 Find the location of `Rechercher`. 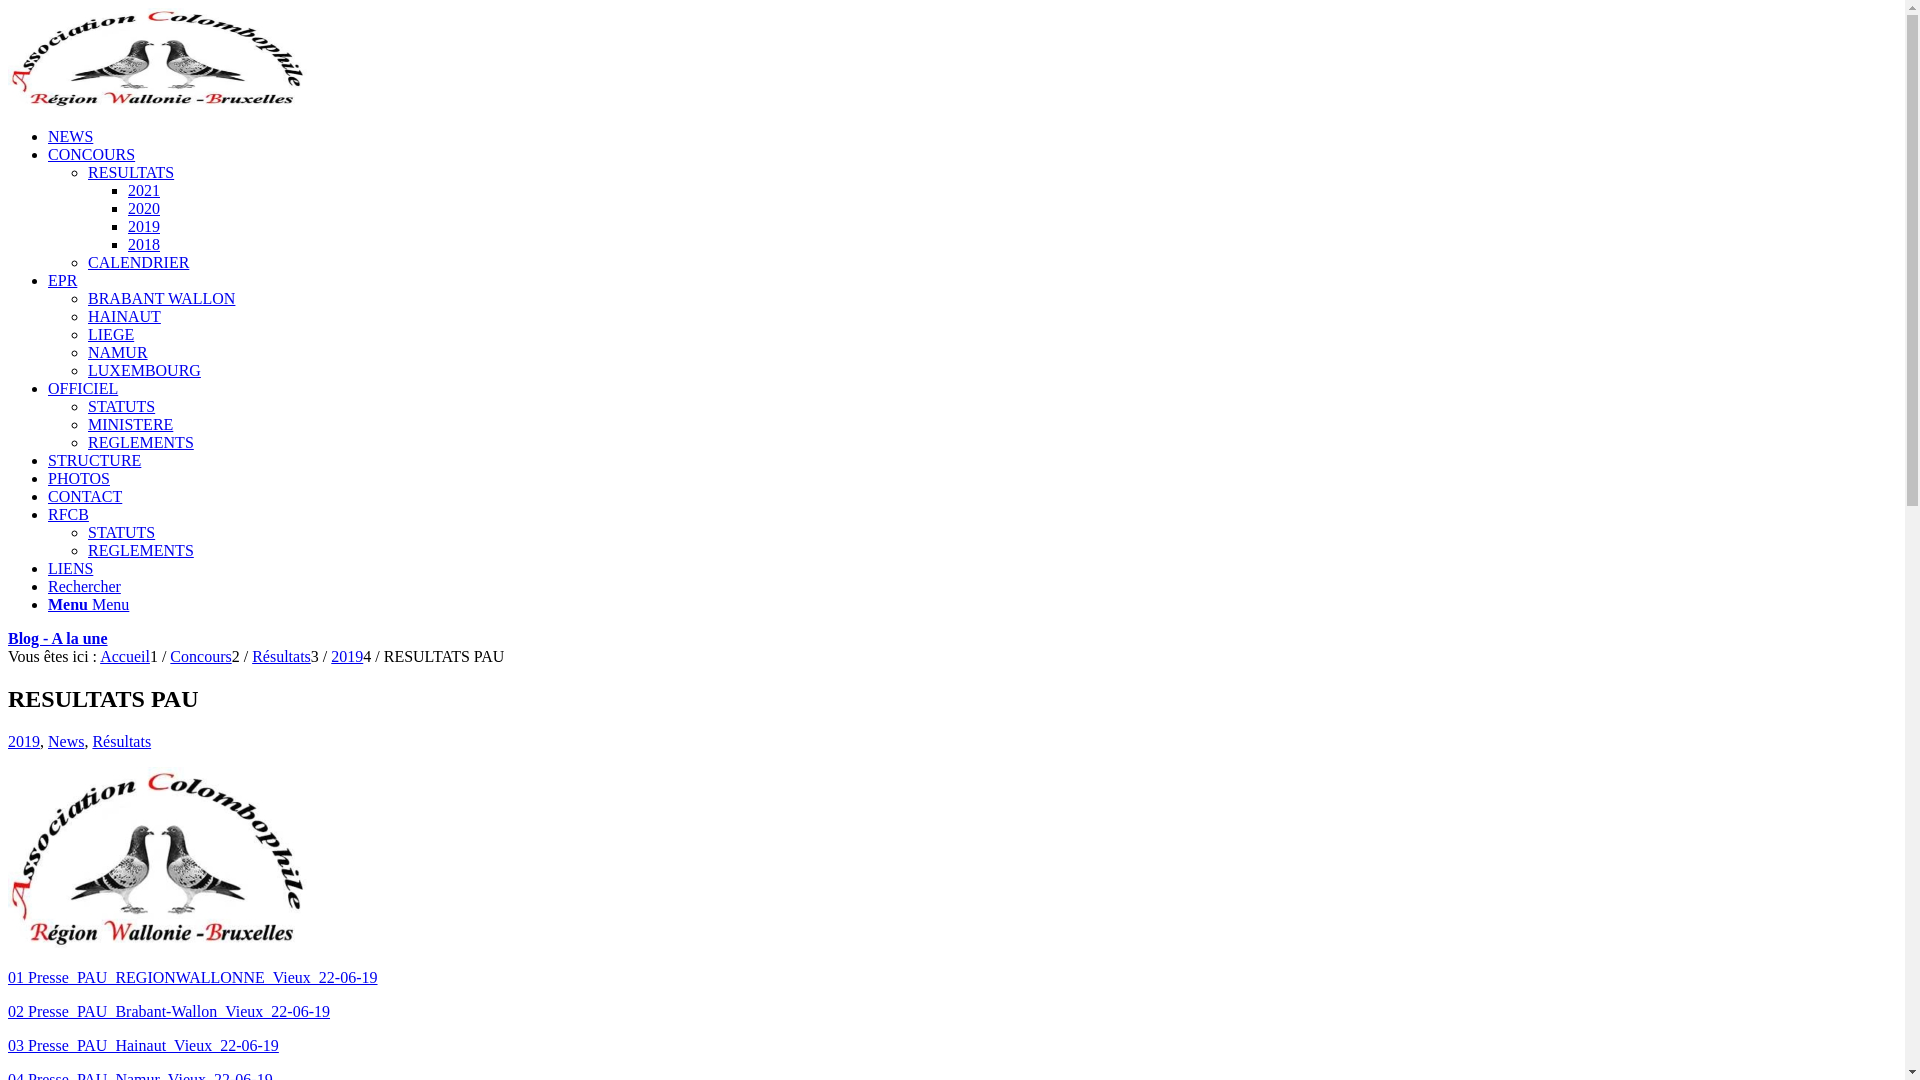

Rechercher is located at coordinates (84, 586).